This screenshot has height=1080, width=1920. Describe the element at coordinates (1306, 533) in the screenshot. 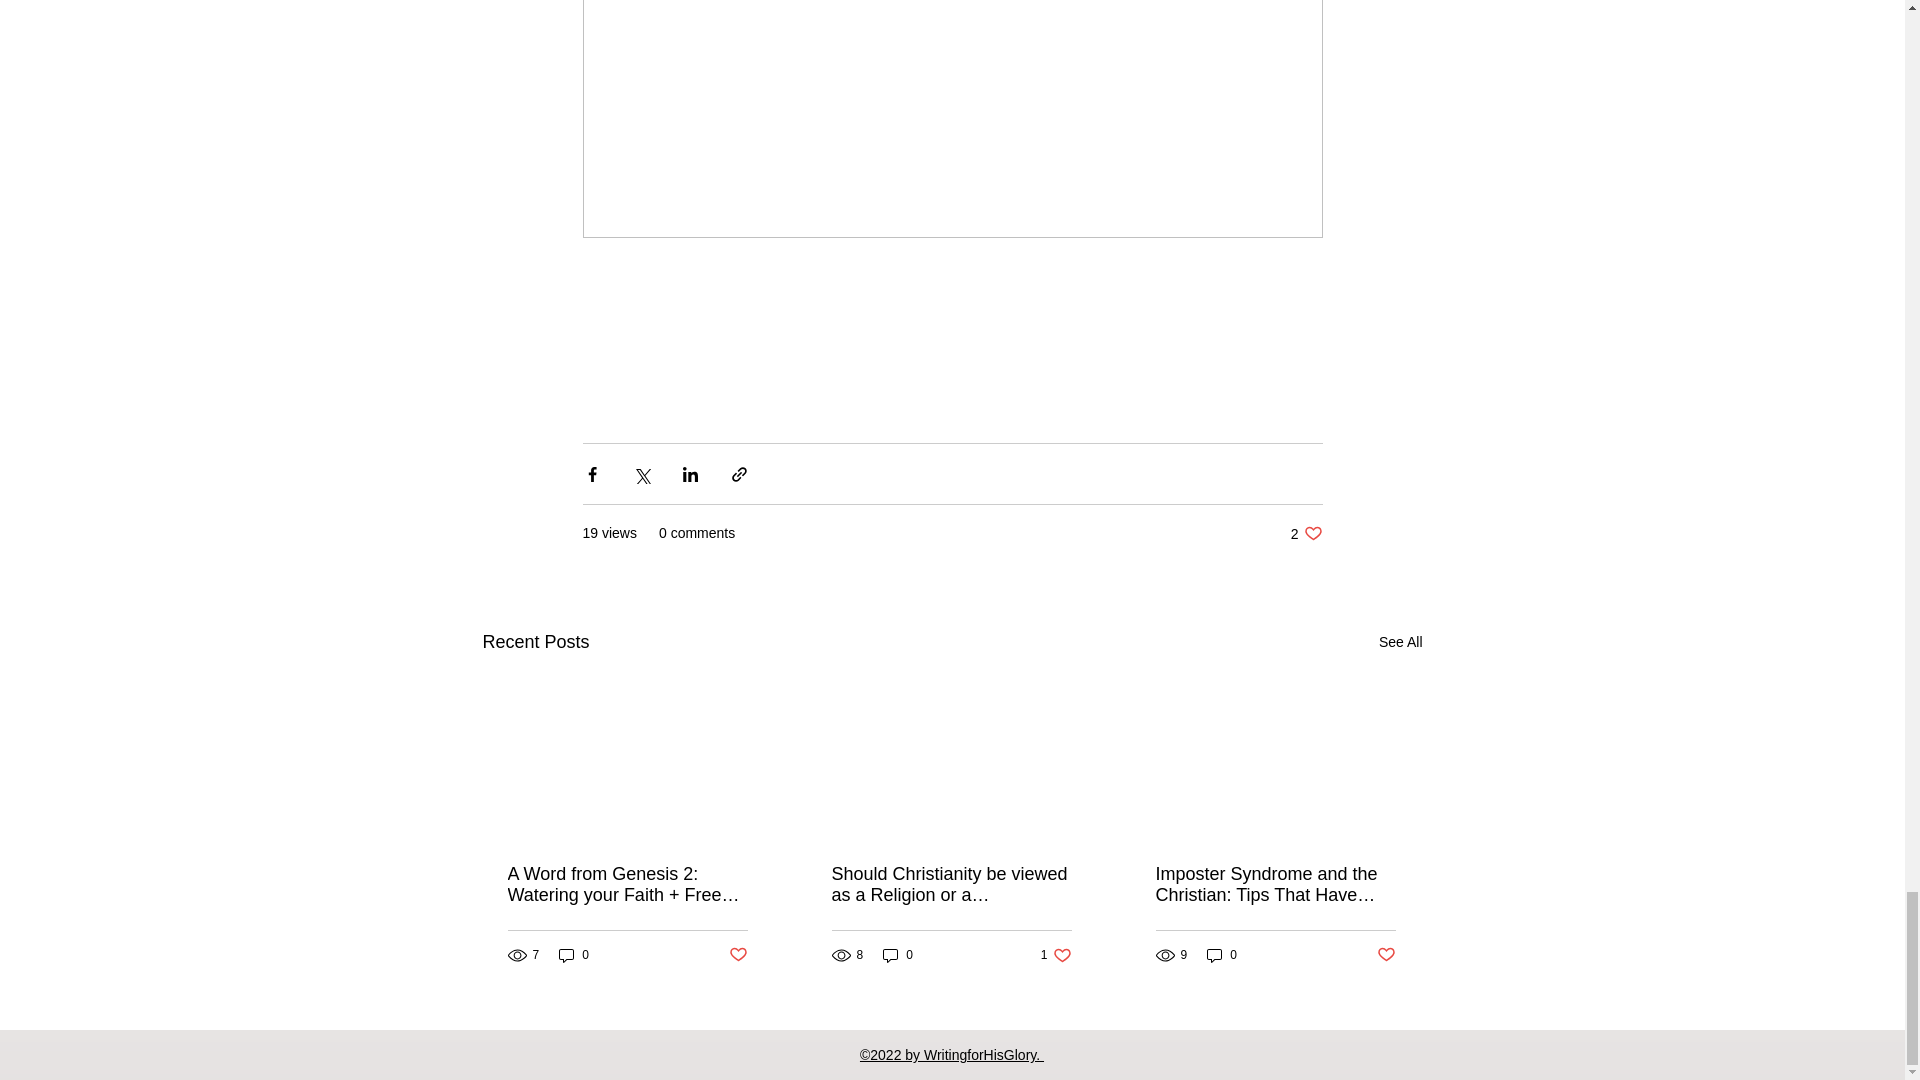

I see `0` at that location.